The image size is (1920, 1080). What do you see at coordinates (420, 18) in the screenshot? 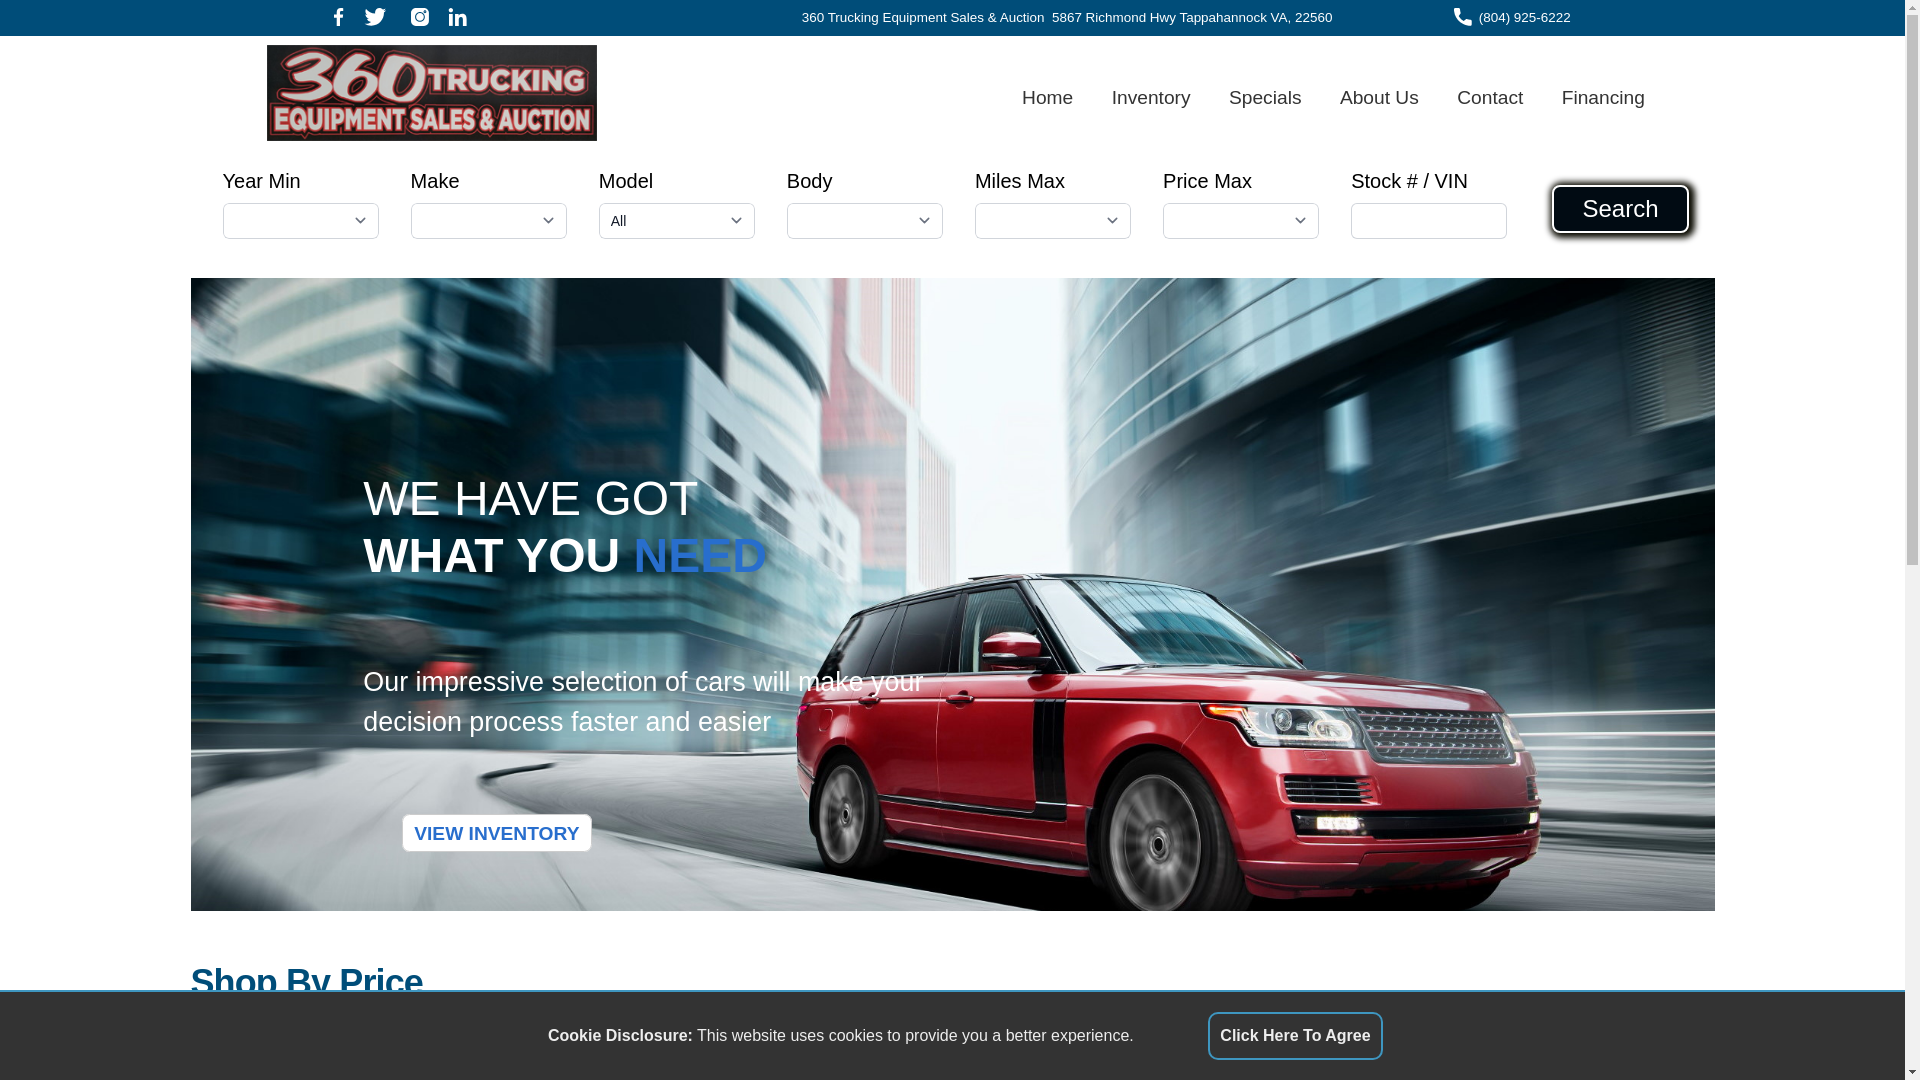
I see ` ` at bounding box center [420, 18].